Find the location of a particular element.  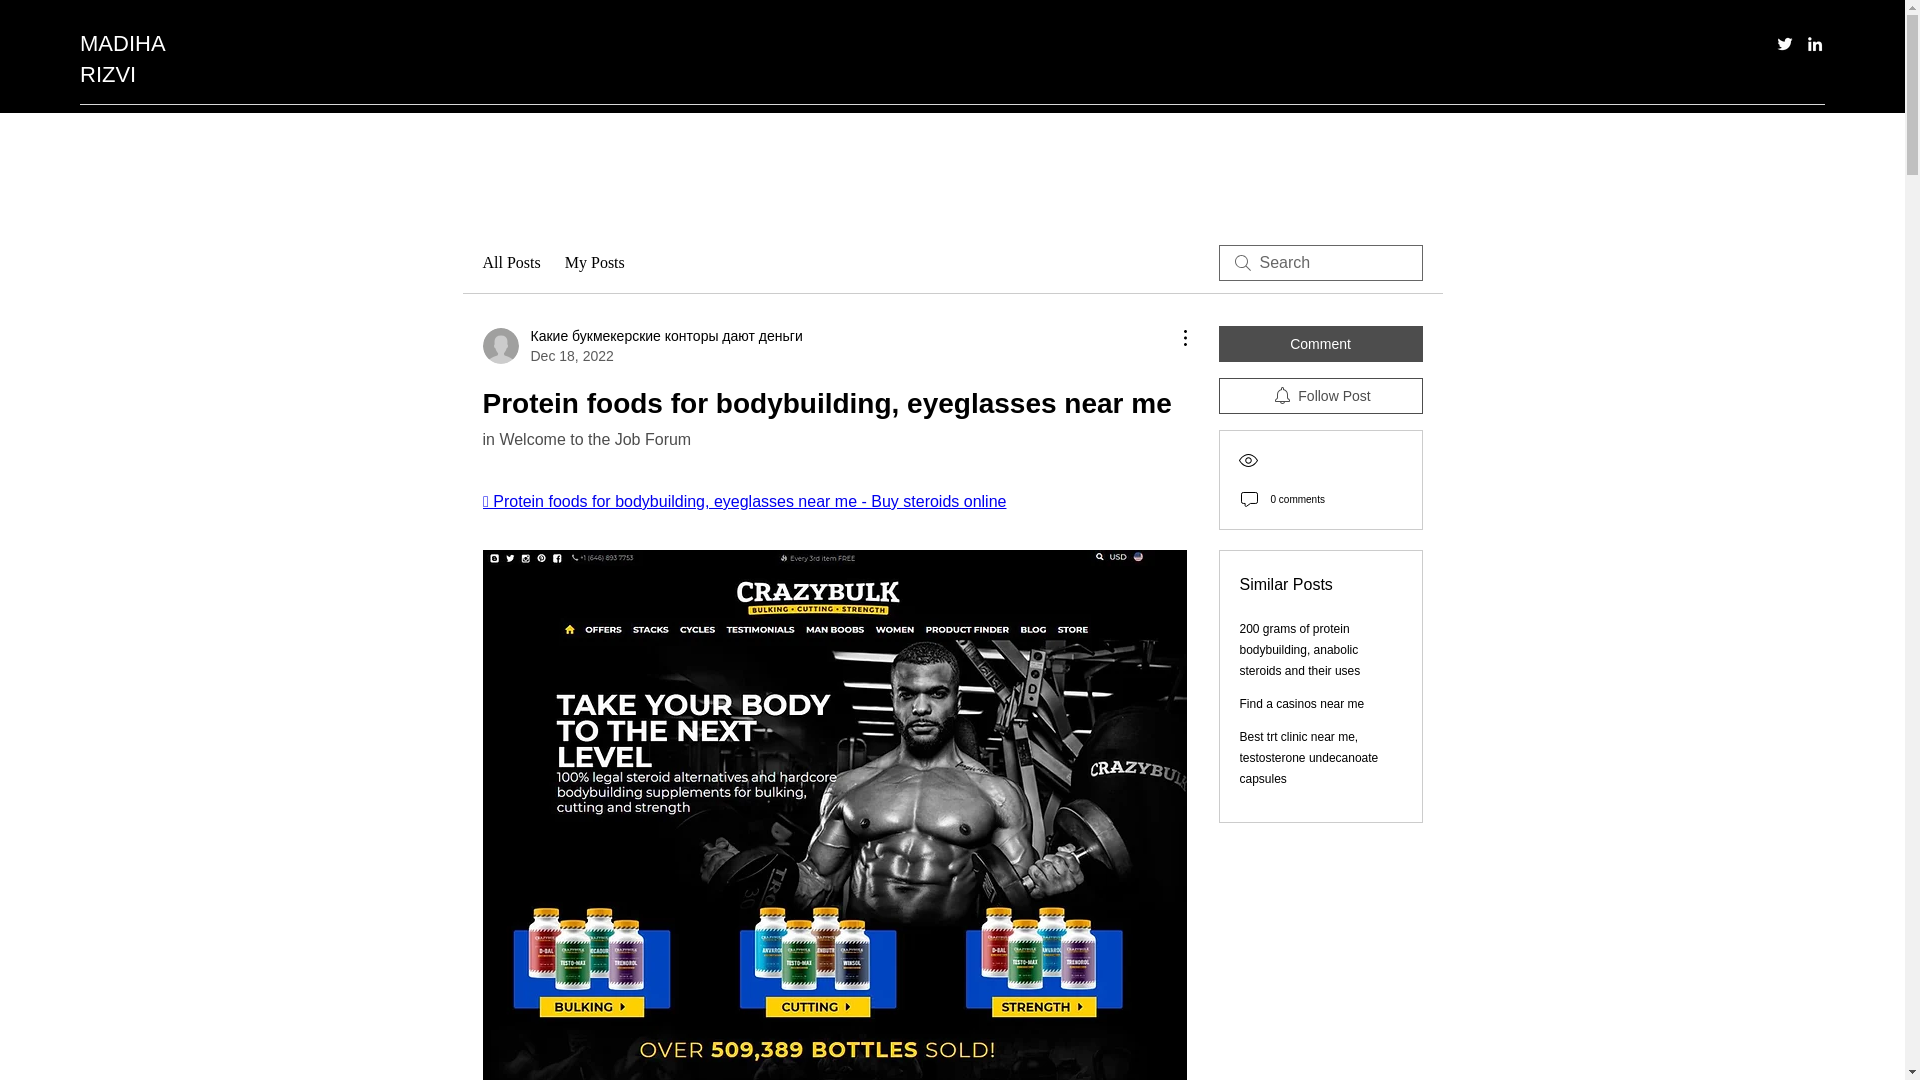

Best trt clinic near me, testosterone undecanoate capsules is located at coordinates (1309, 758).